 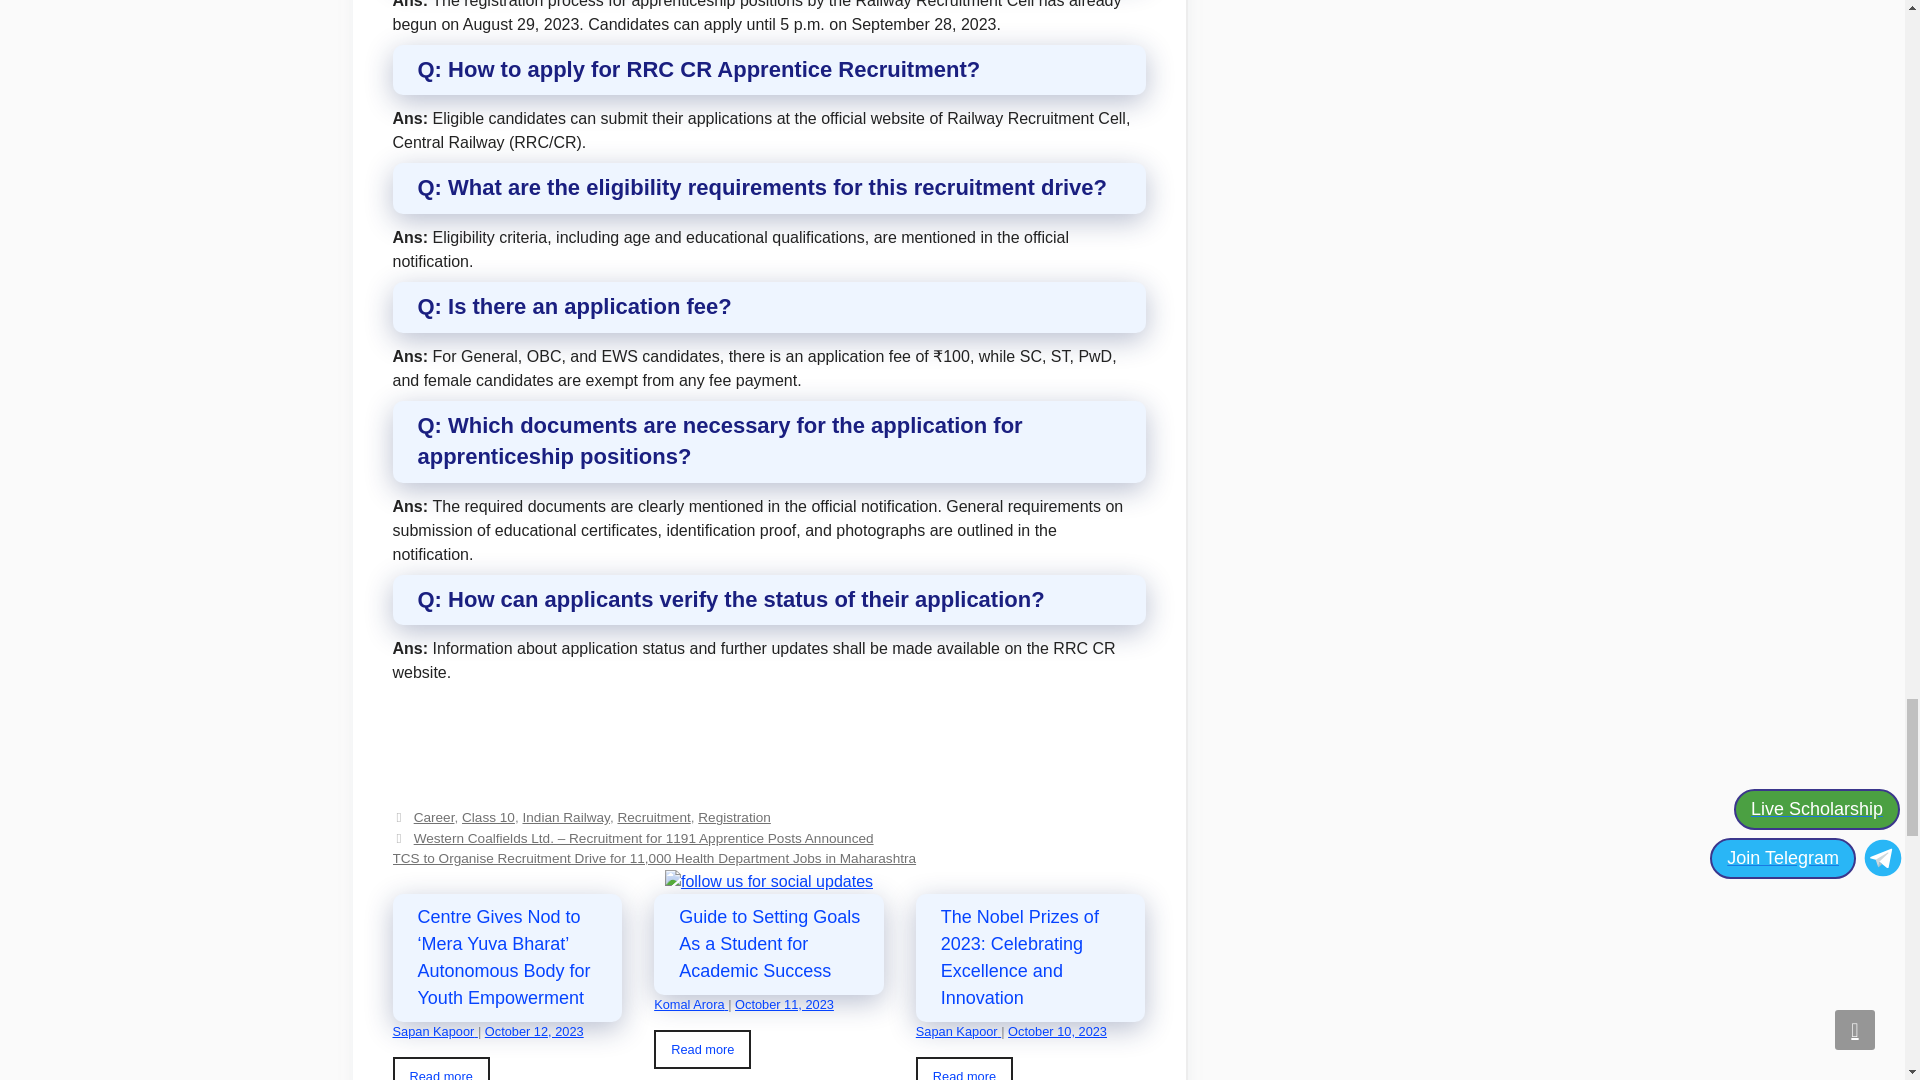 I want to click on View all posts by Sapan Kapoor, so click(x=434, y=1030).